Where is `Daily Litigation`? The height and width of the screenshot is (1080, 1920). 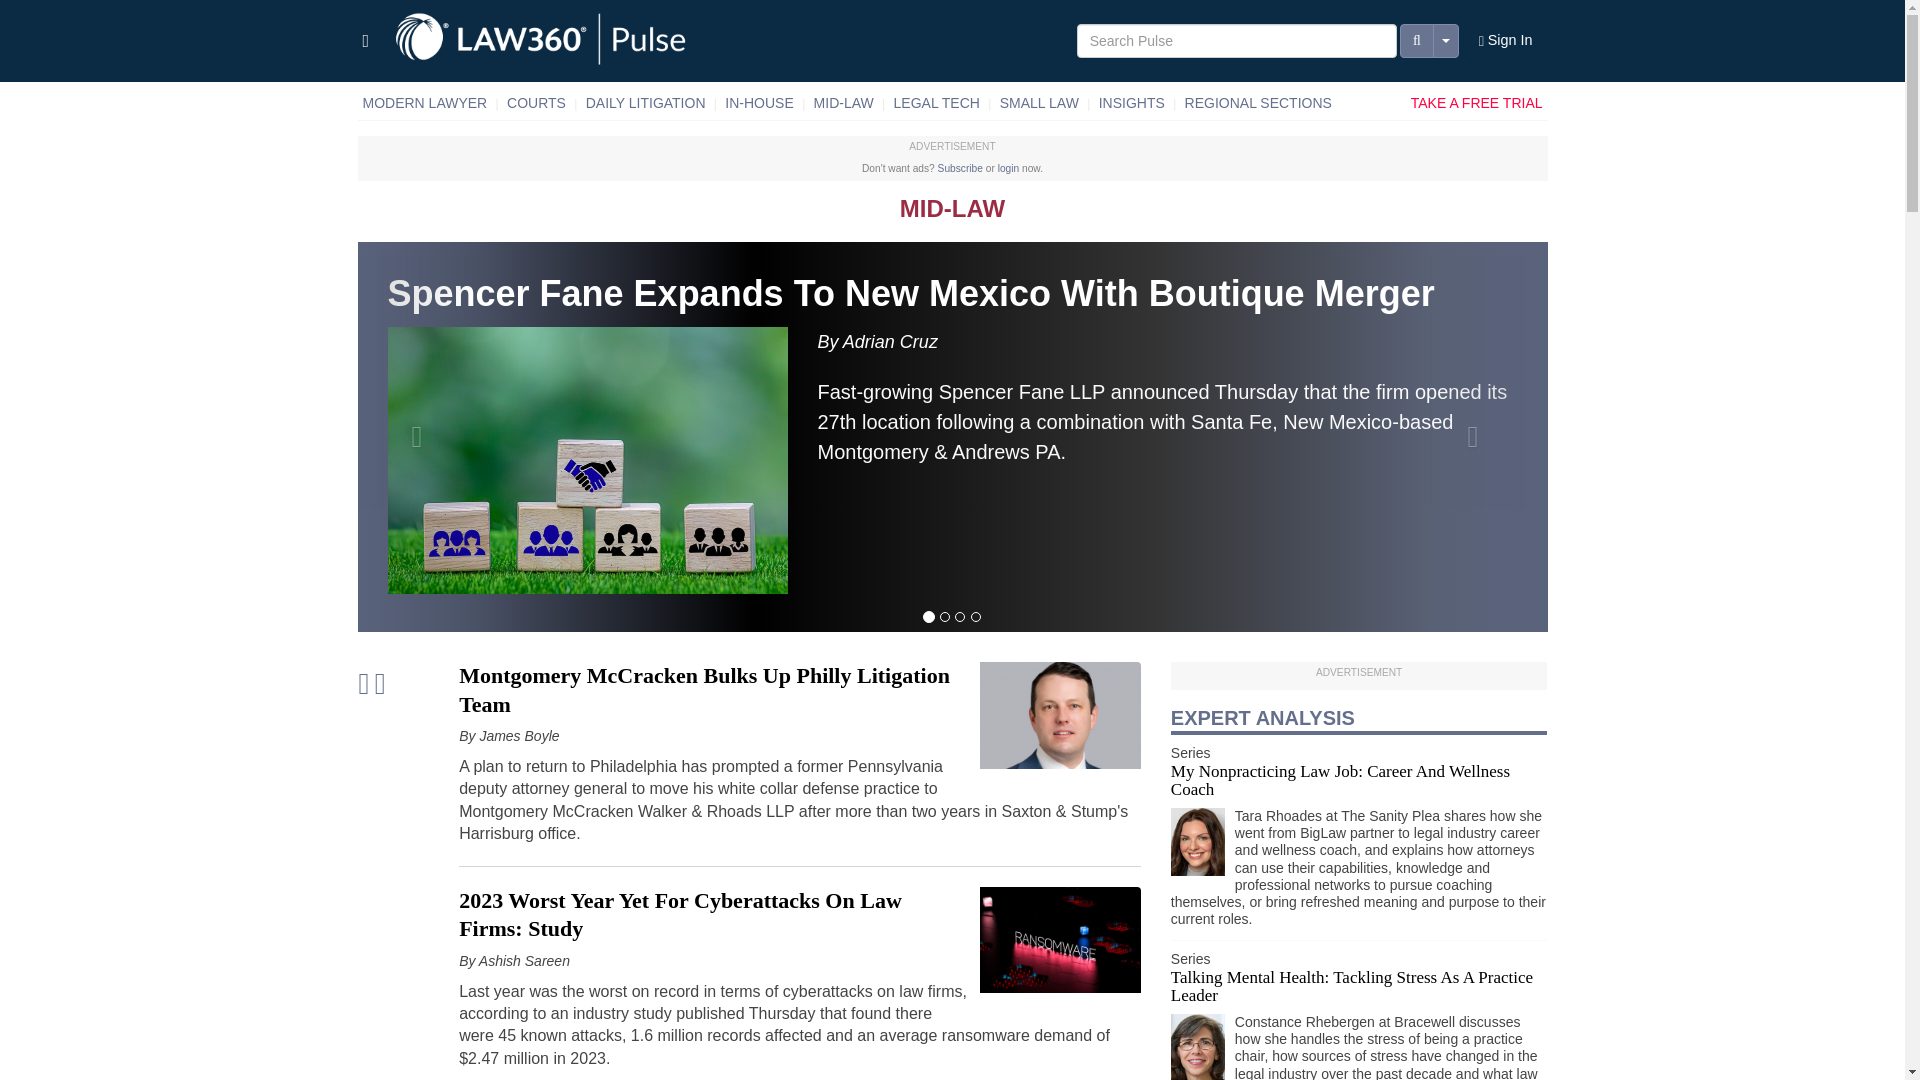
Daily Litigation is located at coordinates (646, 103).